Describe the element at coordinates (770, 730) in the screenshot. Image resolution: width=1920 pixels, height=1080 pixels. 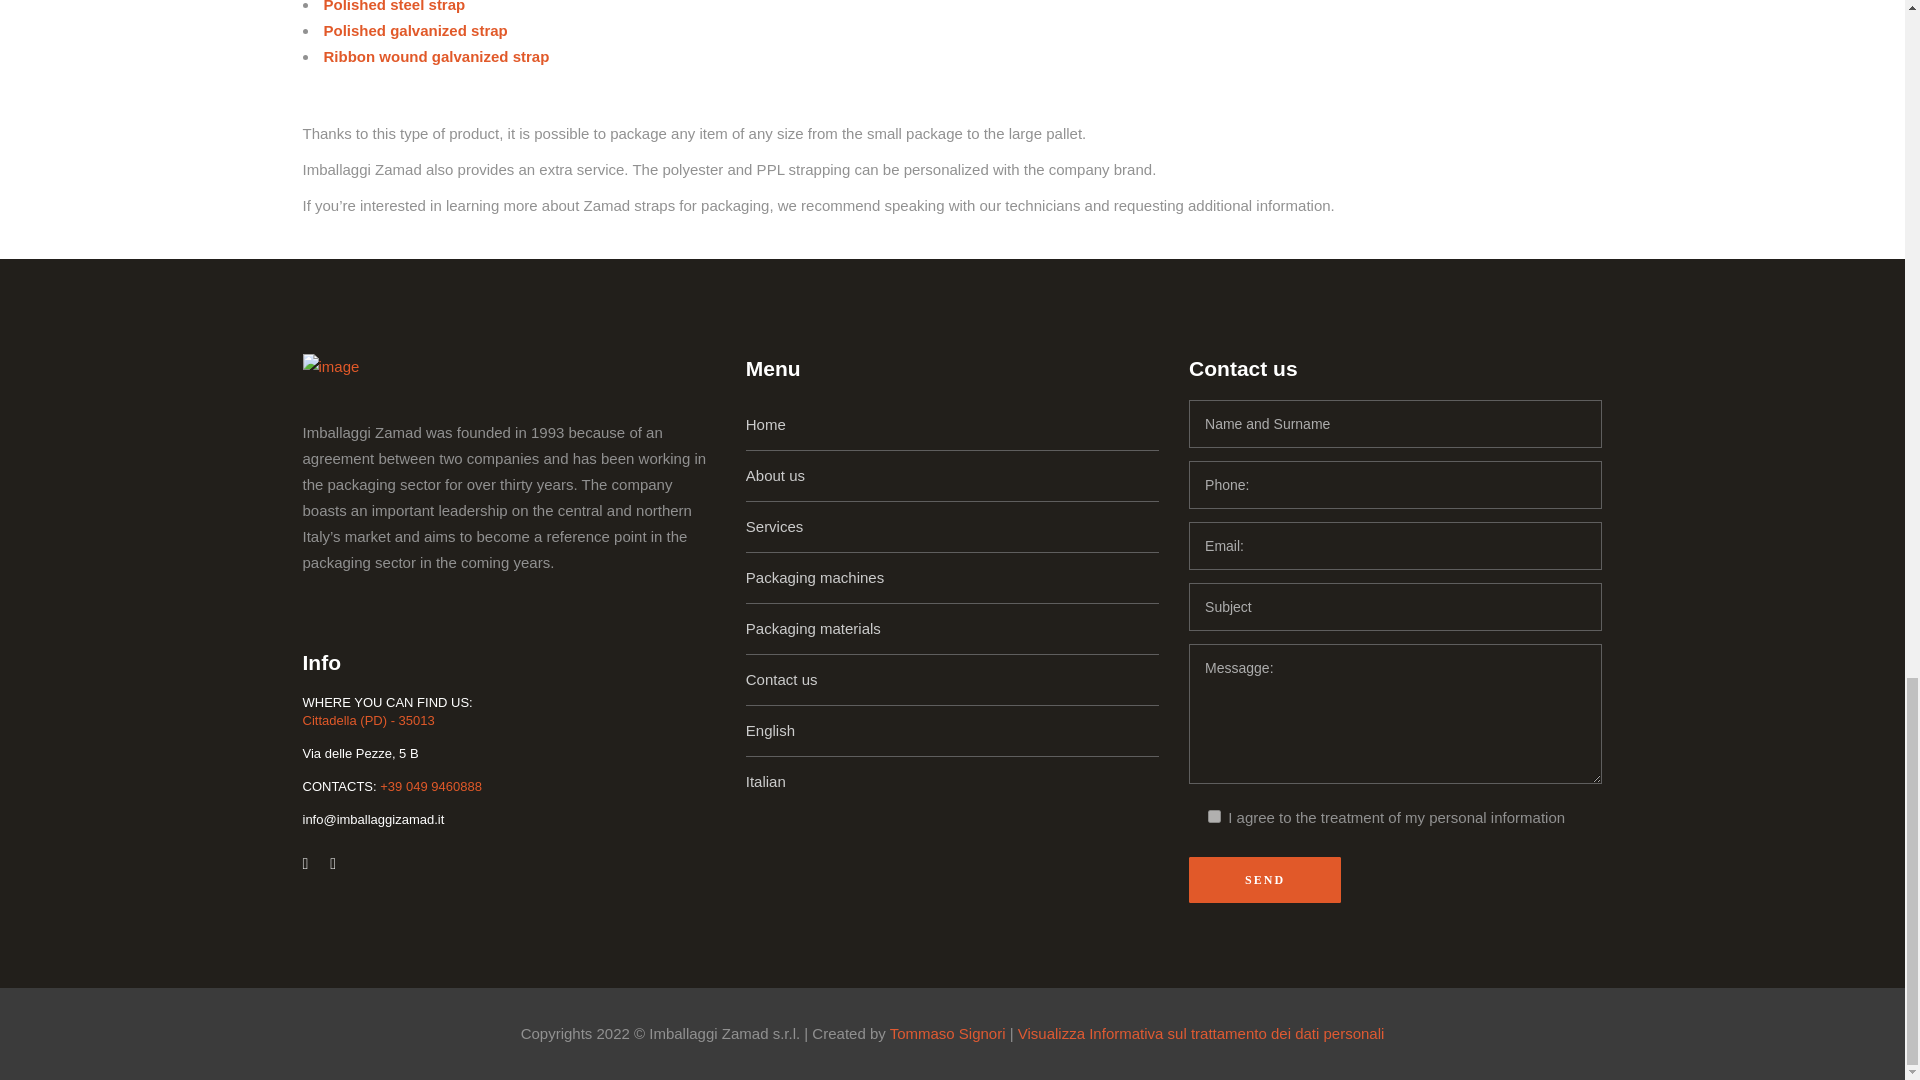
I see `English` at that location.